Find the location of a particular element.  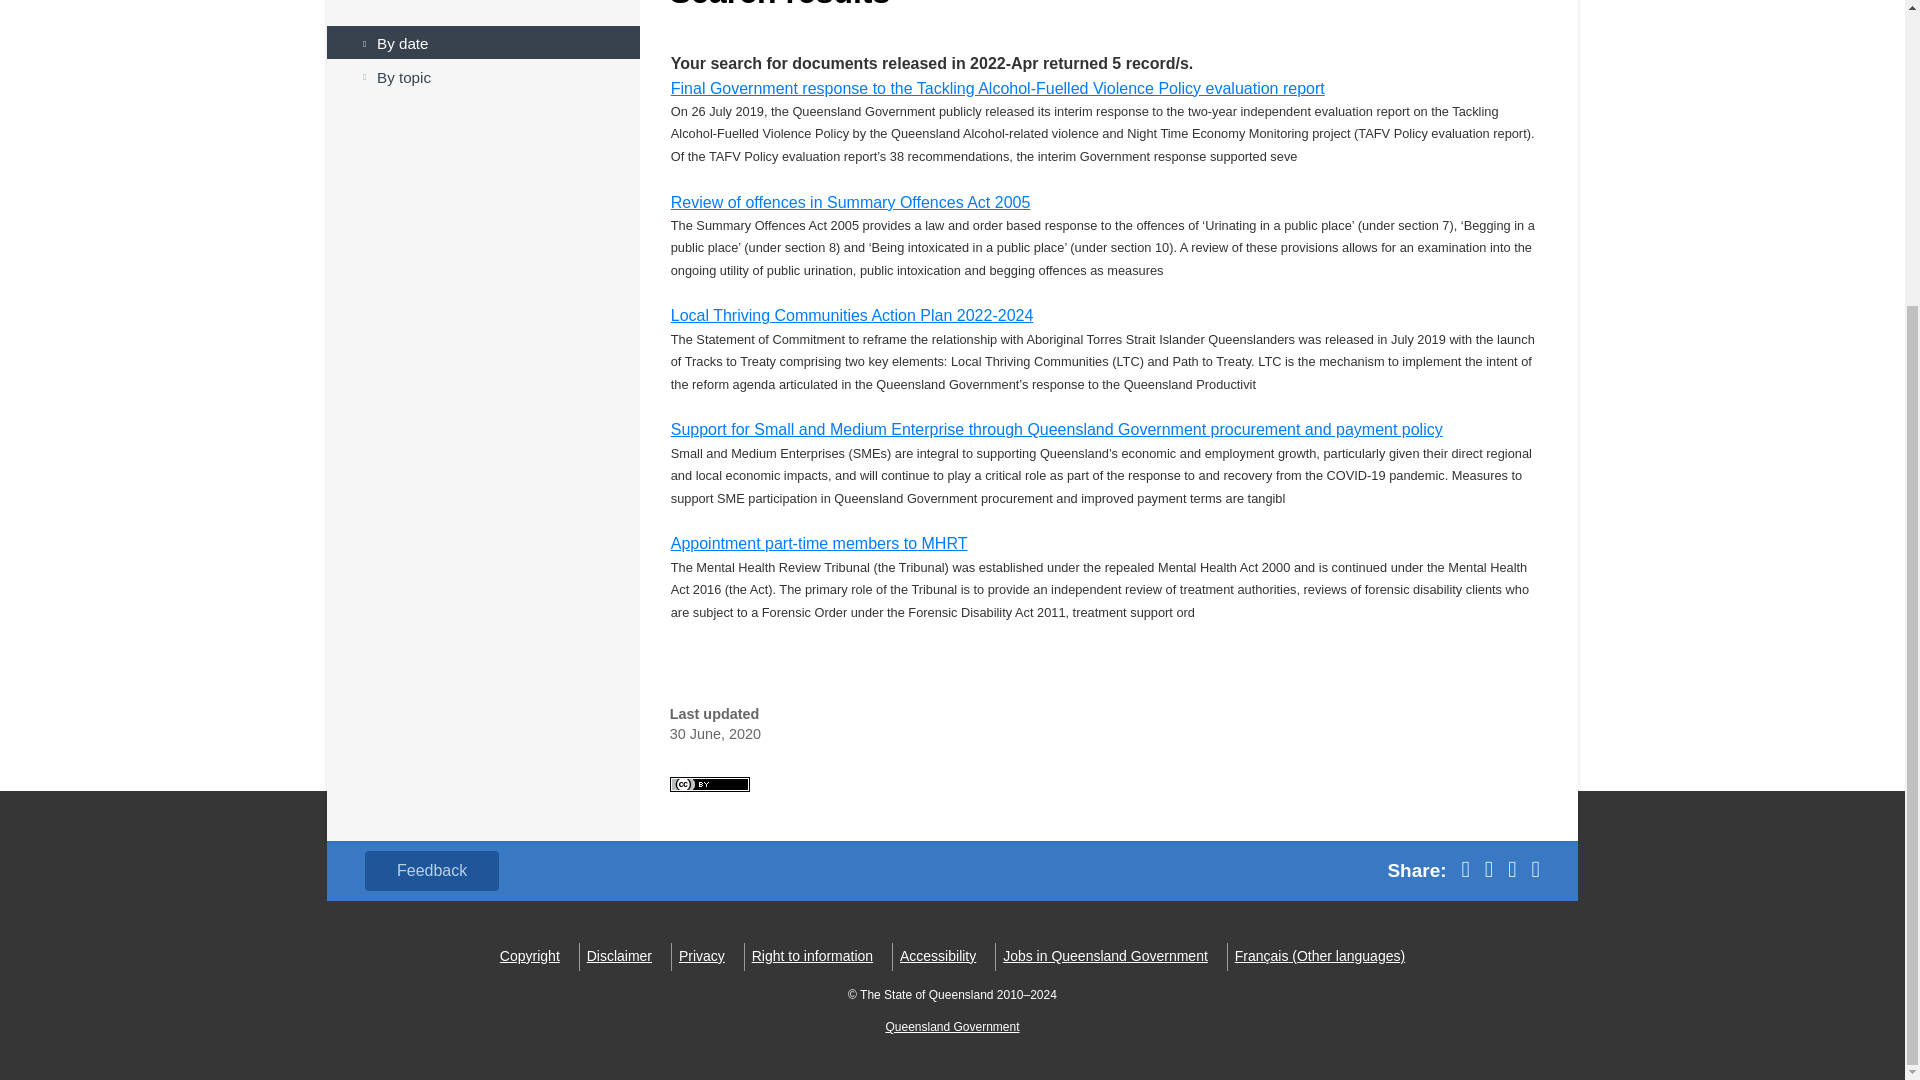

Disclaimer is located at coordinates (620, 956).